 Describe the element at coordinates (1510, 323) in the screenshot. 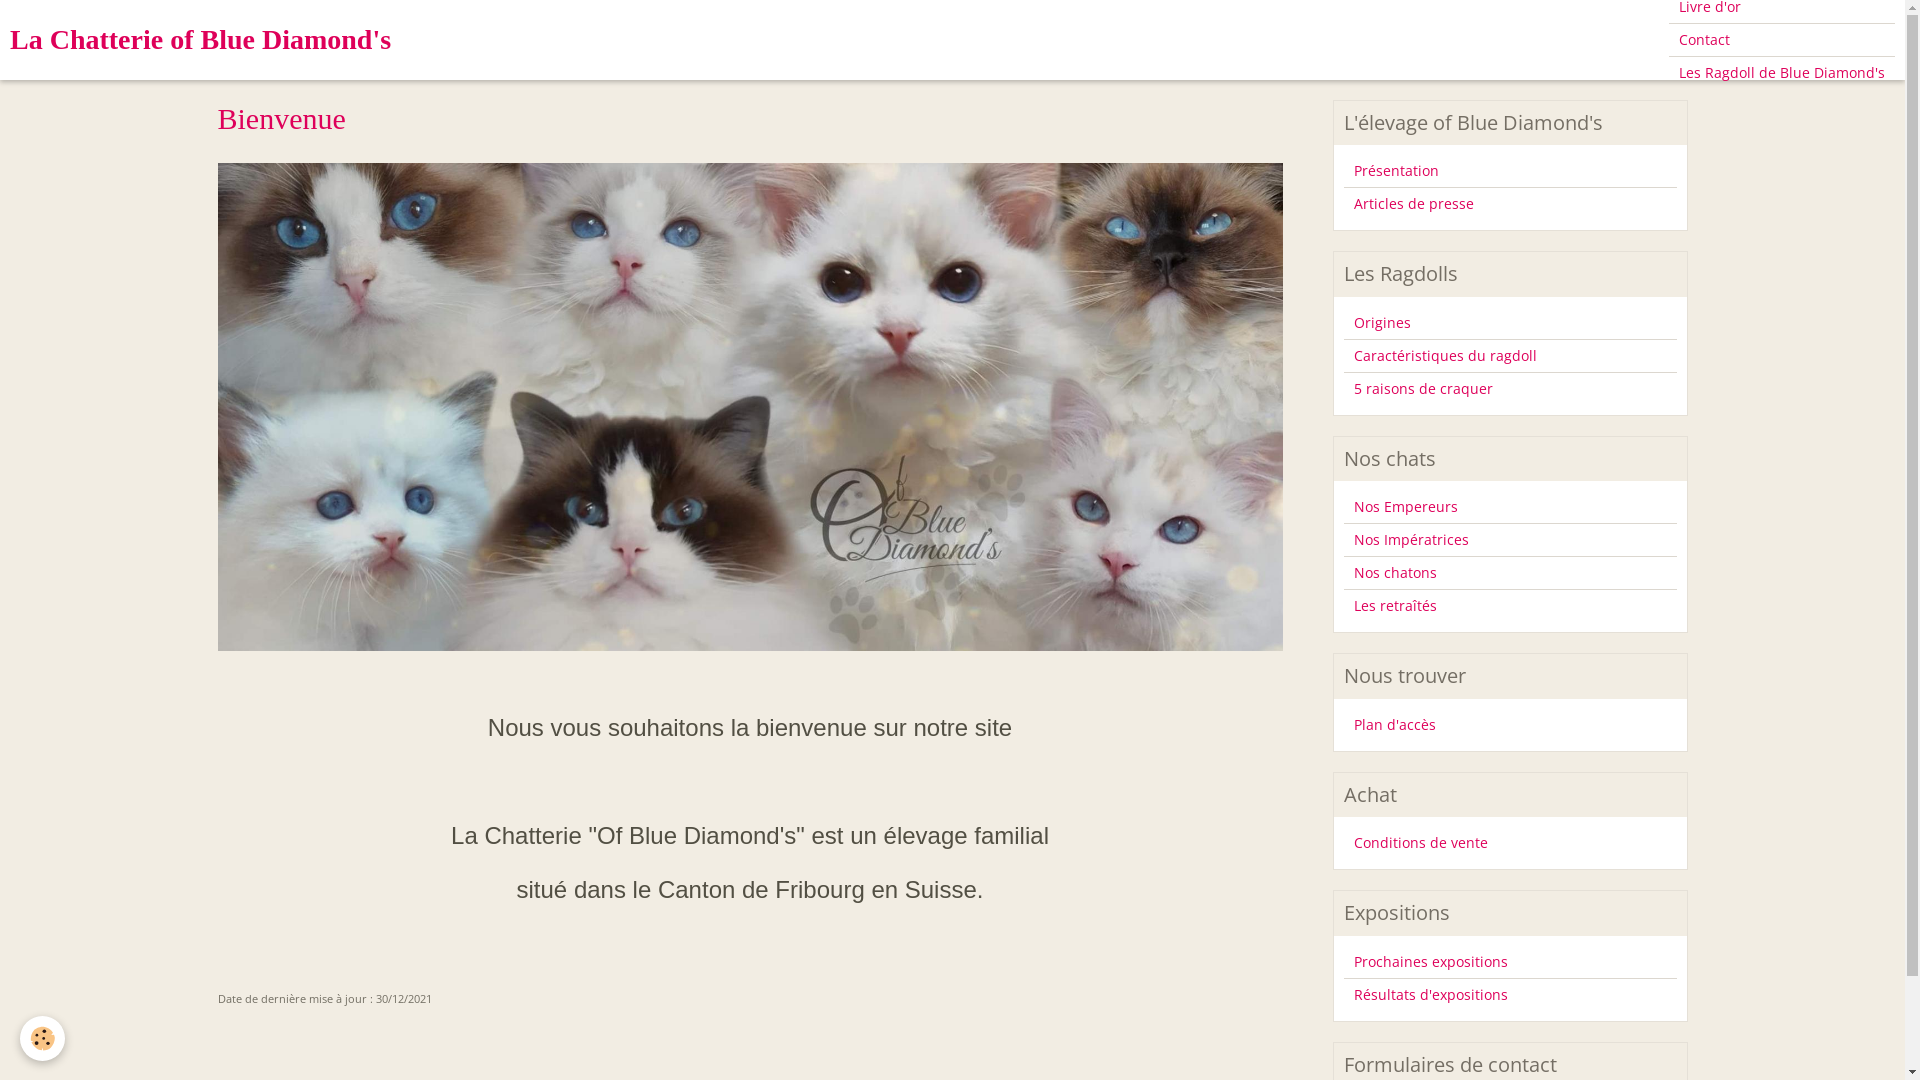

I see `Origines` at that location.